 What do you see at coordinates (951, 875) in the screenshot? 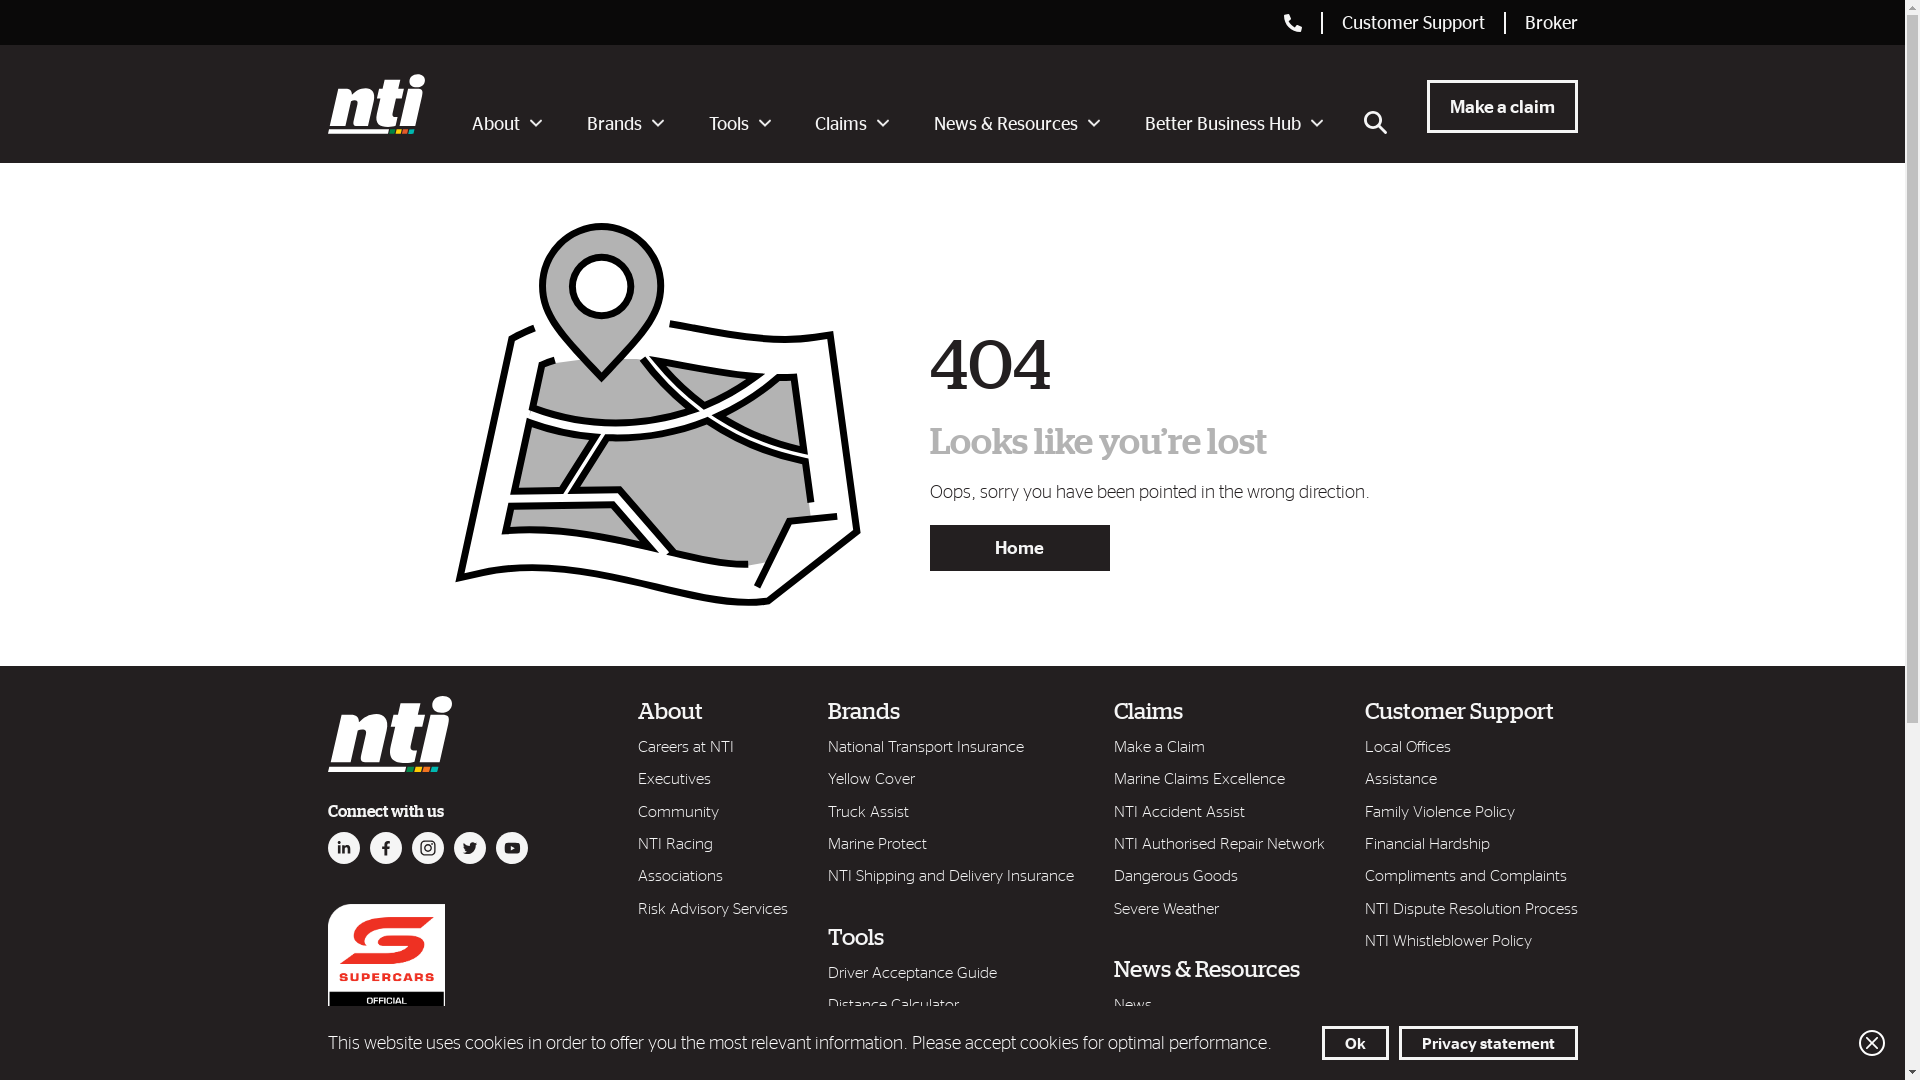
I see `NTI Shipping and Delivery Insurance` at bounding box center [951, 875].